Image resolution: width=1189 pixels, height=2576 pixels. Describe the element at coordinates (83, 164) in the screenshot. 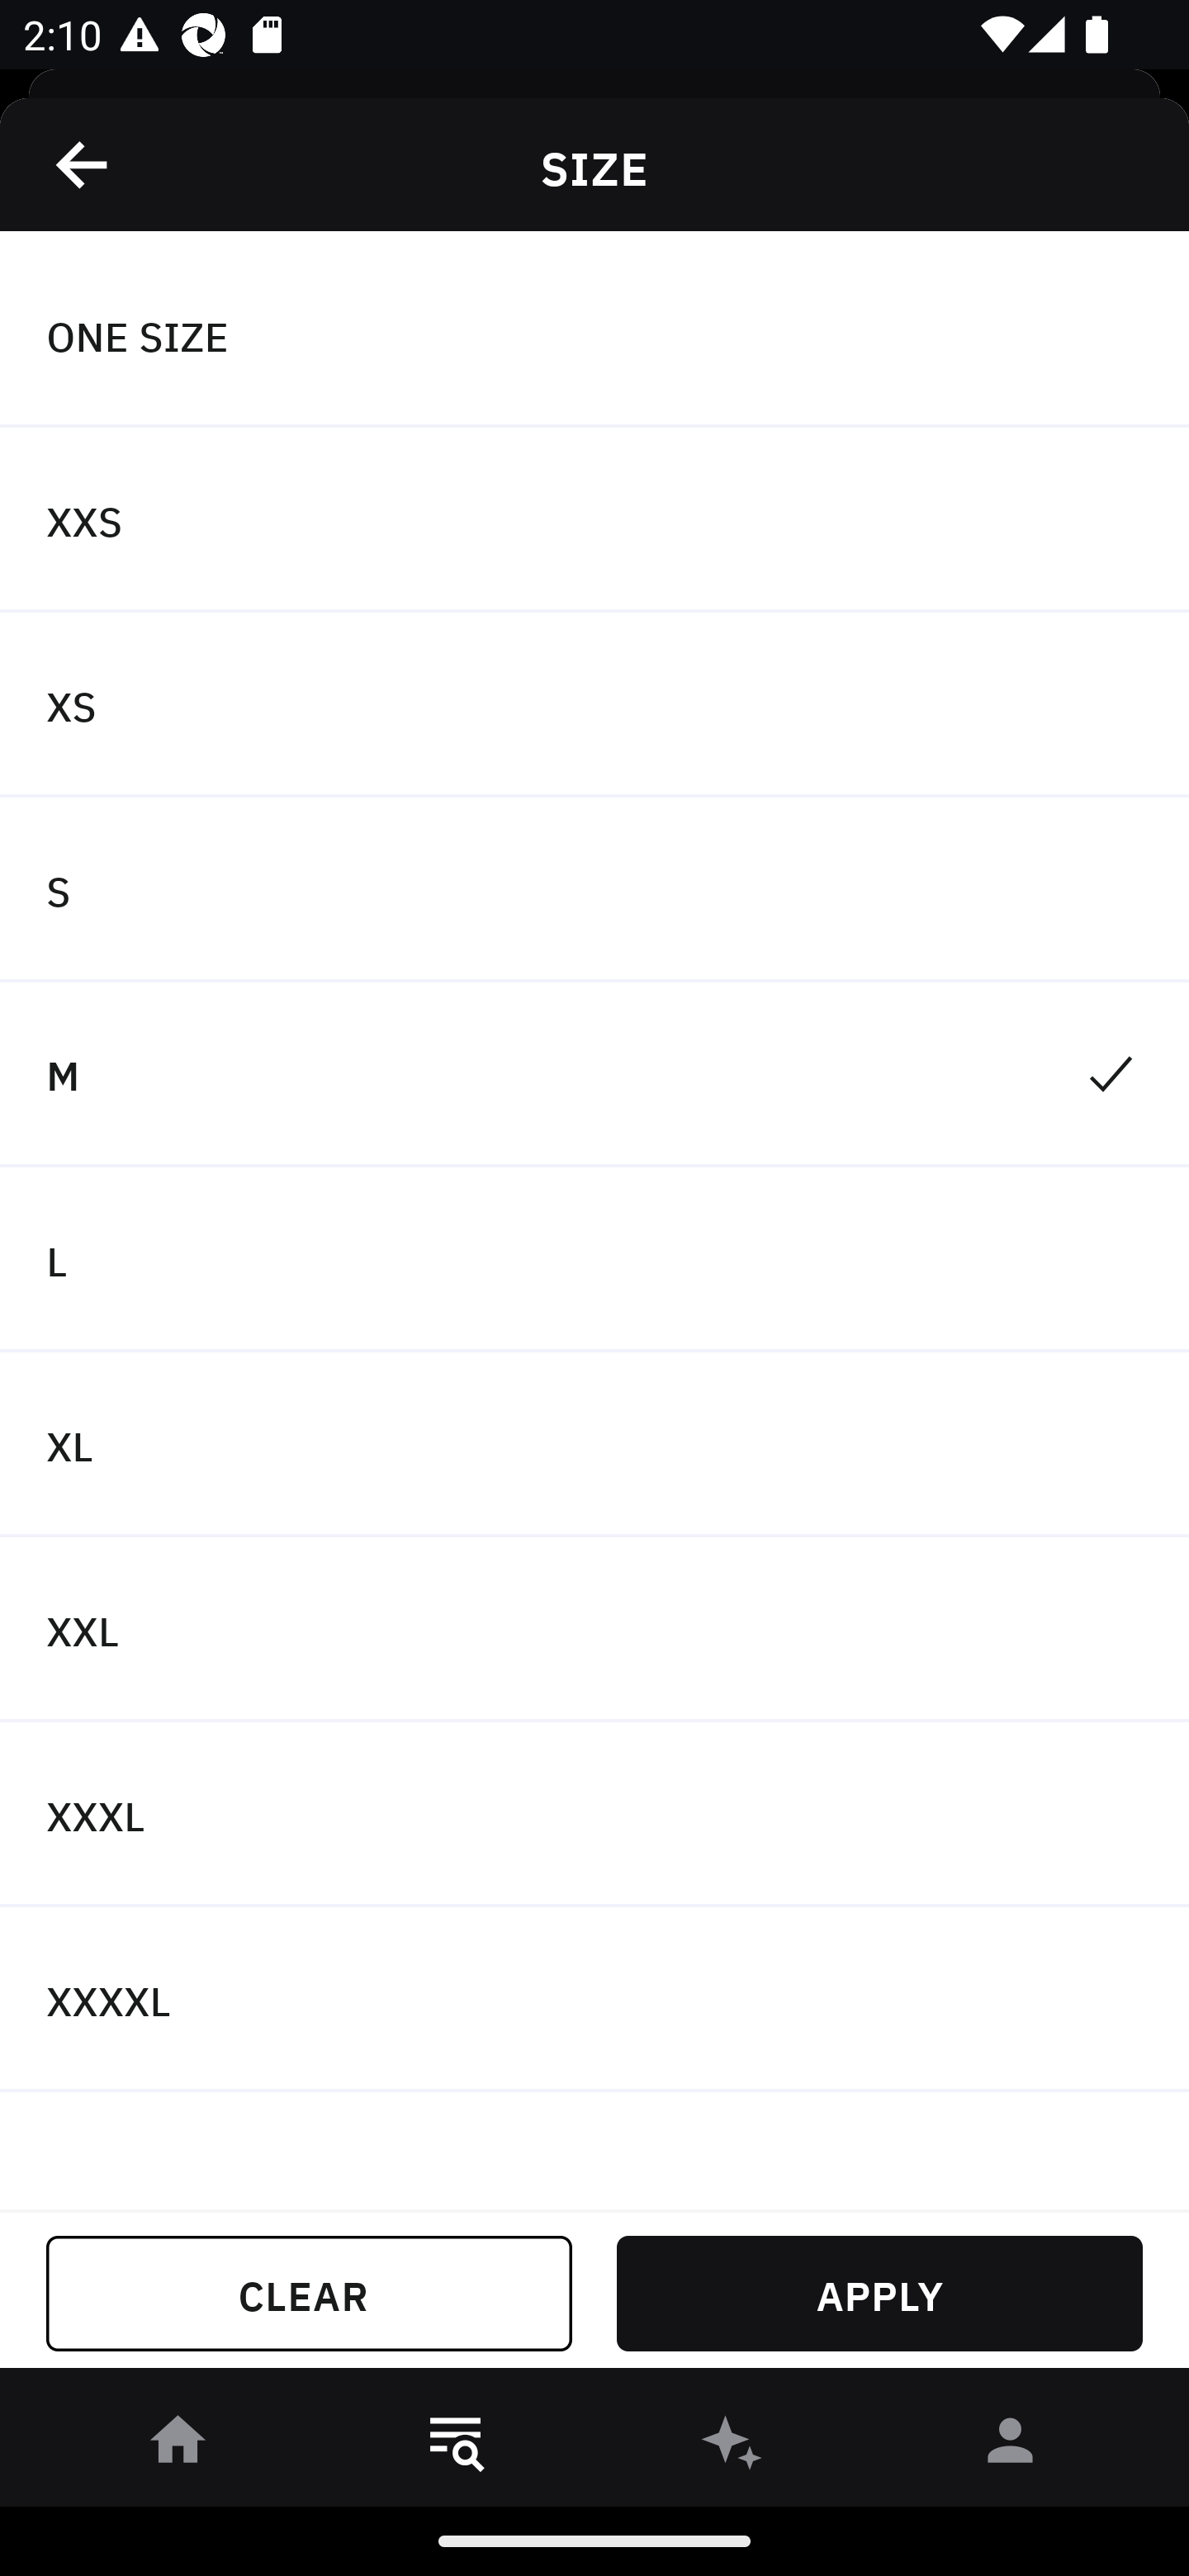

I see `` at that location.